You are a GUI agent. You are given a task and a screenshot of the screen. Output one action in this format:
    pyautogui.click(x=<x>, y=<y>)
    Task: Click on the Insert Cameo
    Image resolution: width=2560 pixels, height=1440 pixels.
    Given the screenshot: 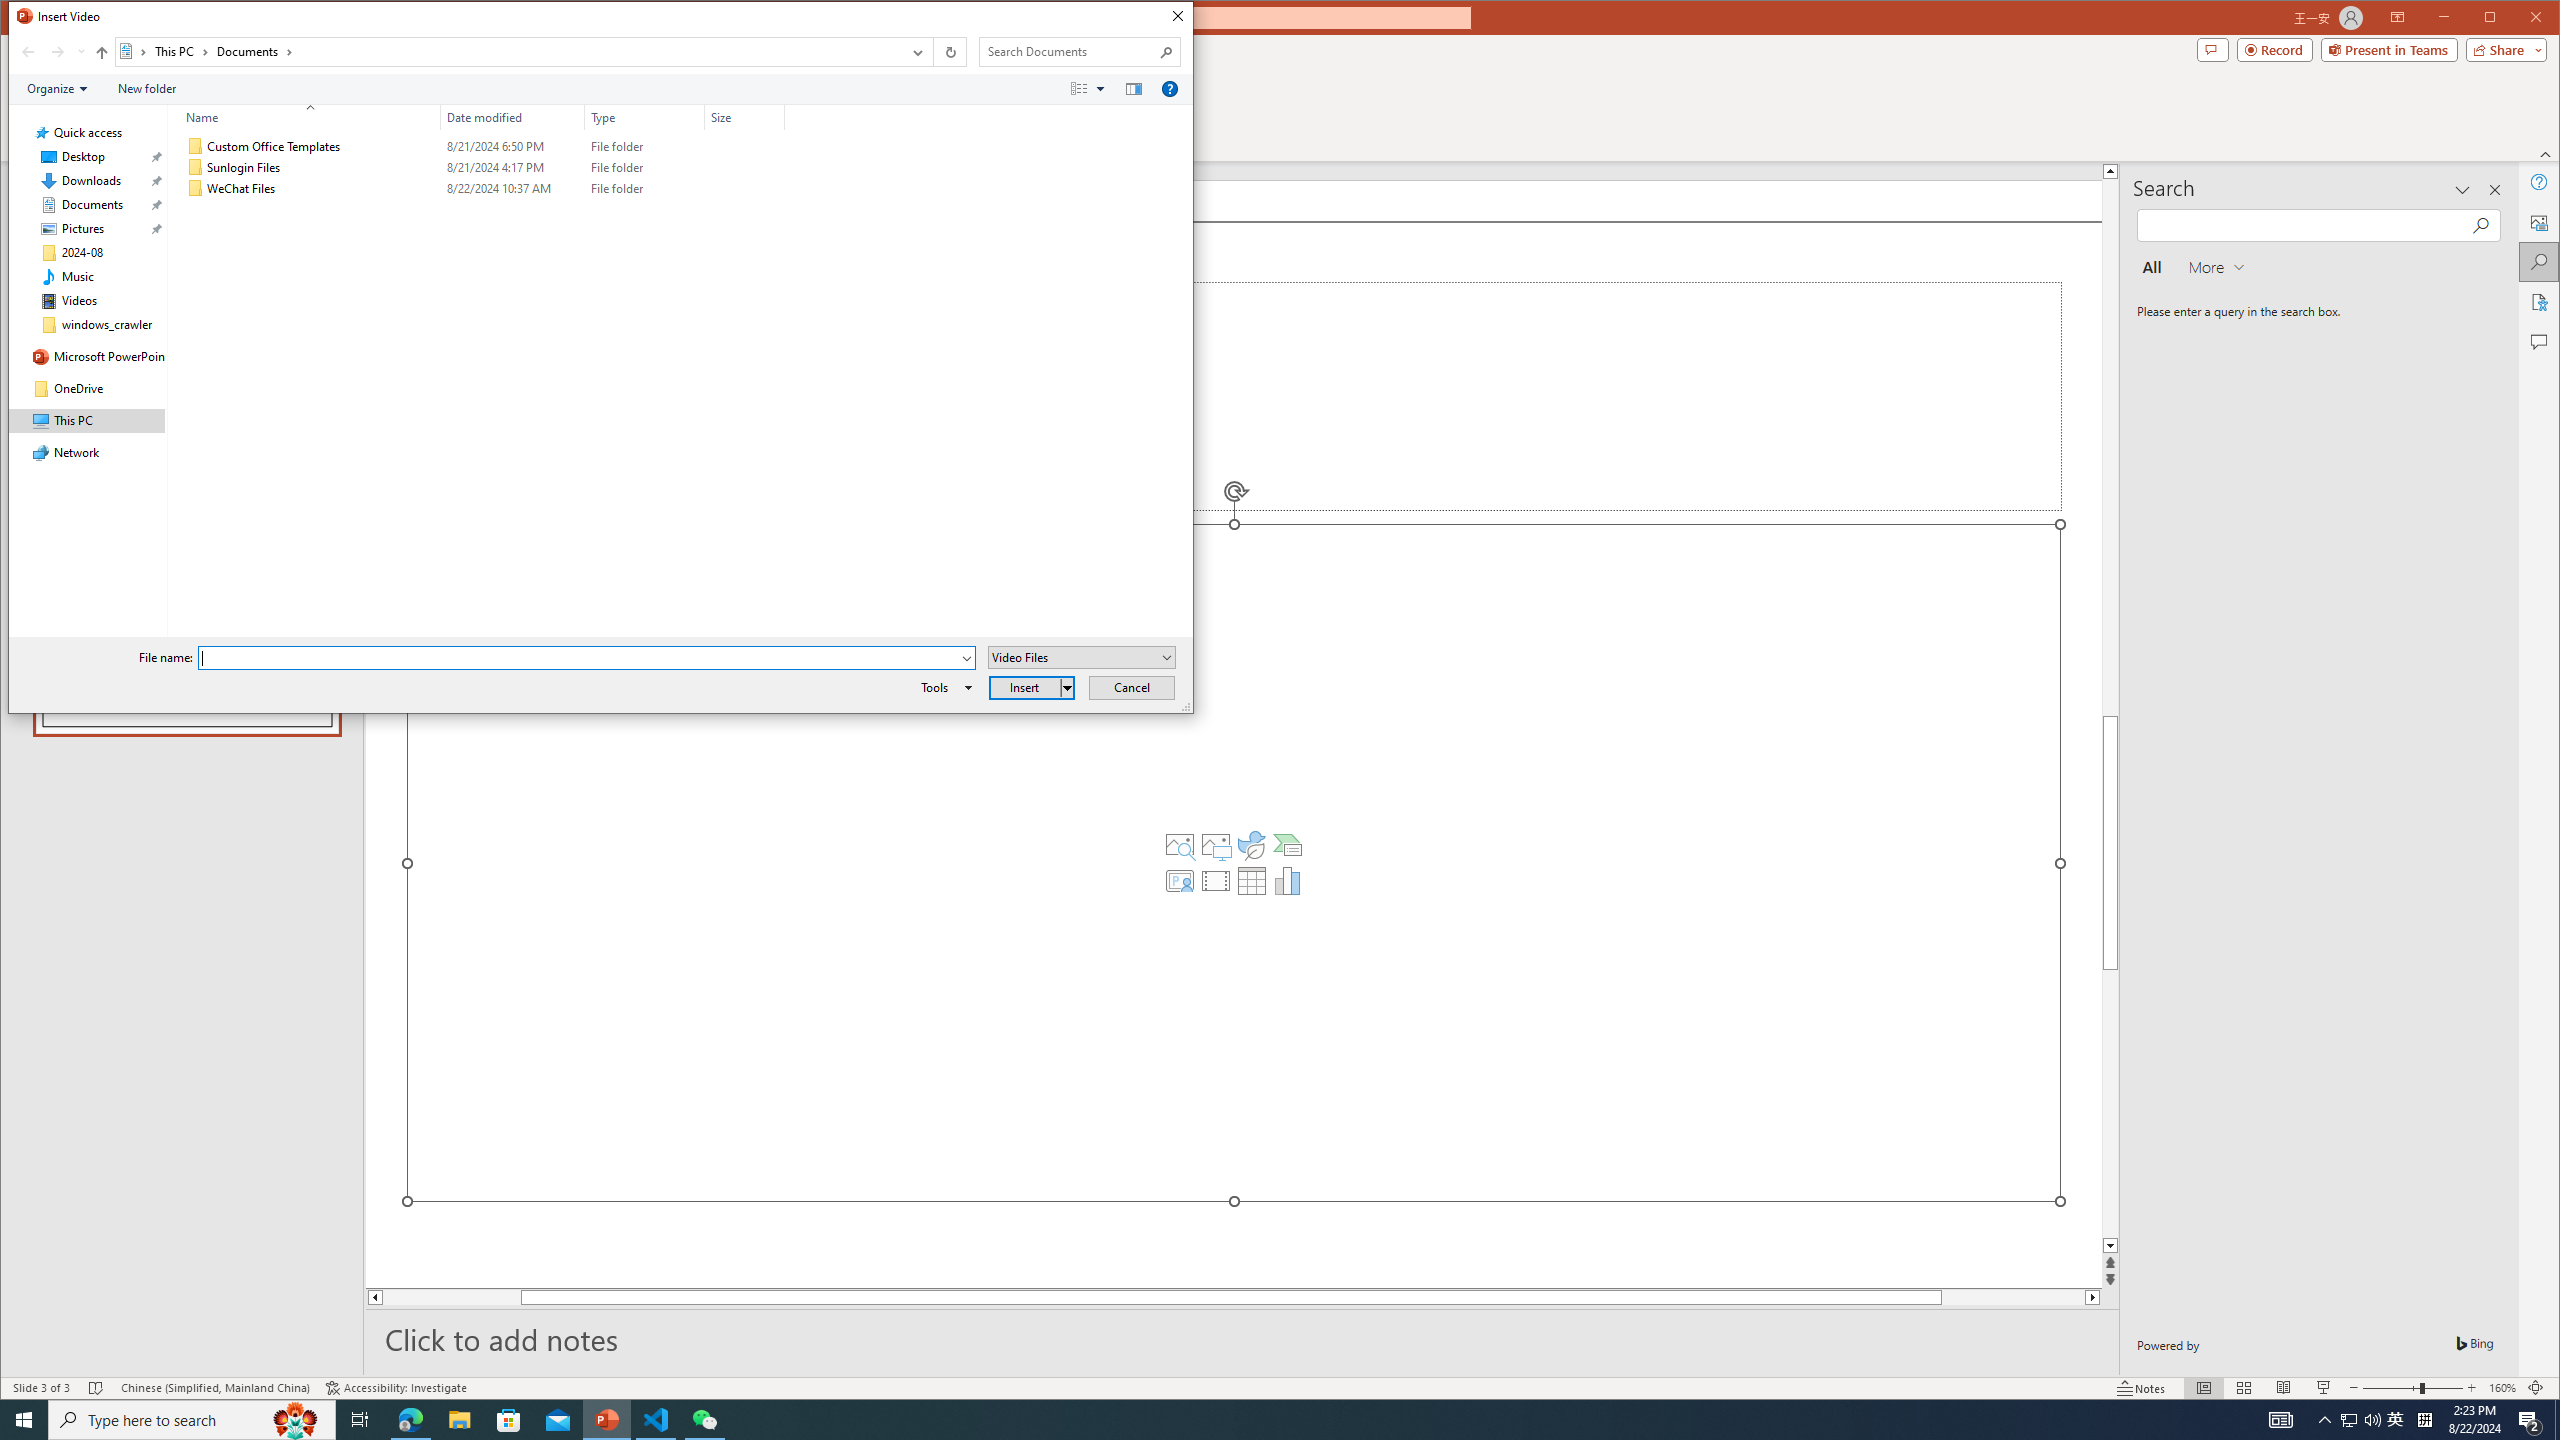 What is the action you would take?
    pyautogui.click(x=1180, y=881)
    